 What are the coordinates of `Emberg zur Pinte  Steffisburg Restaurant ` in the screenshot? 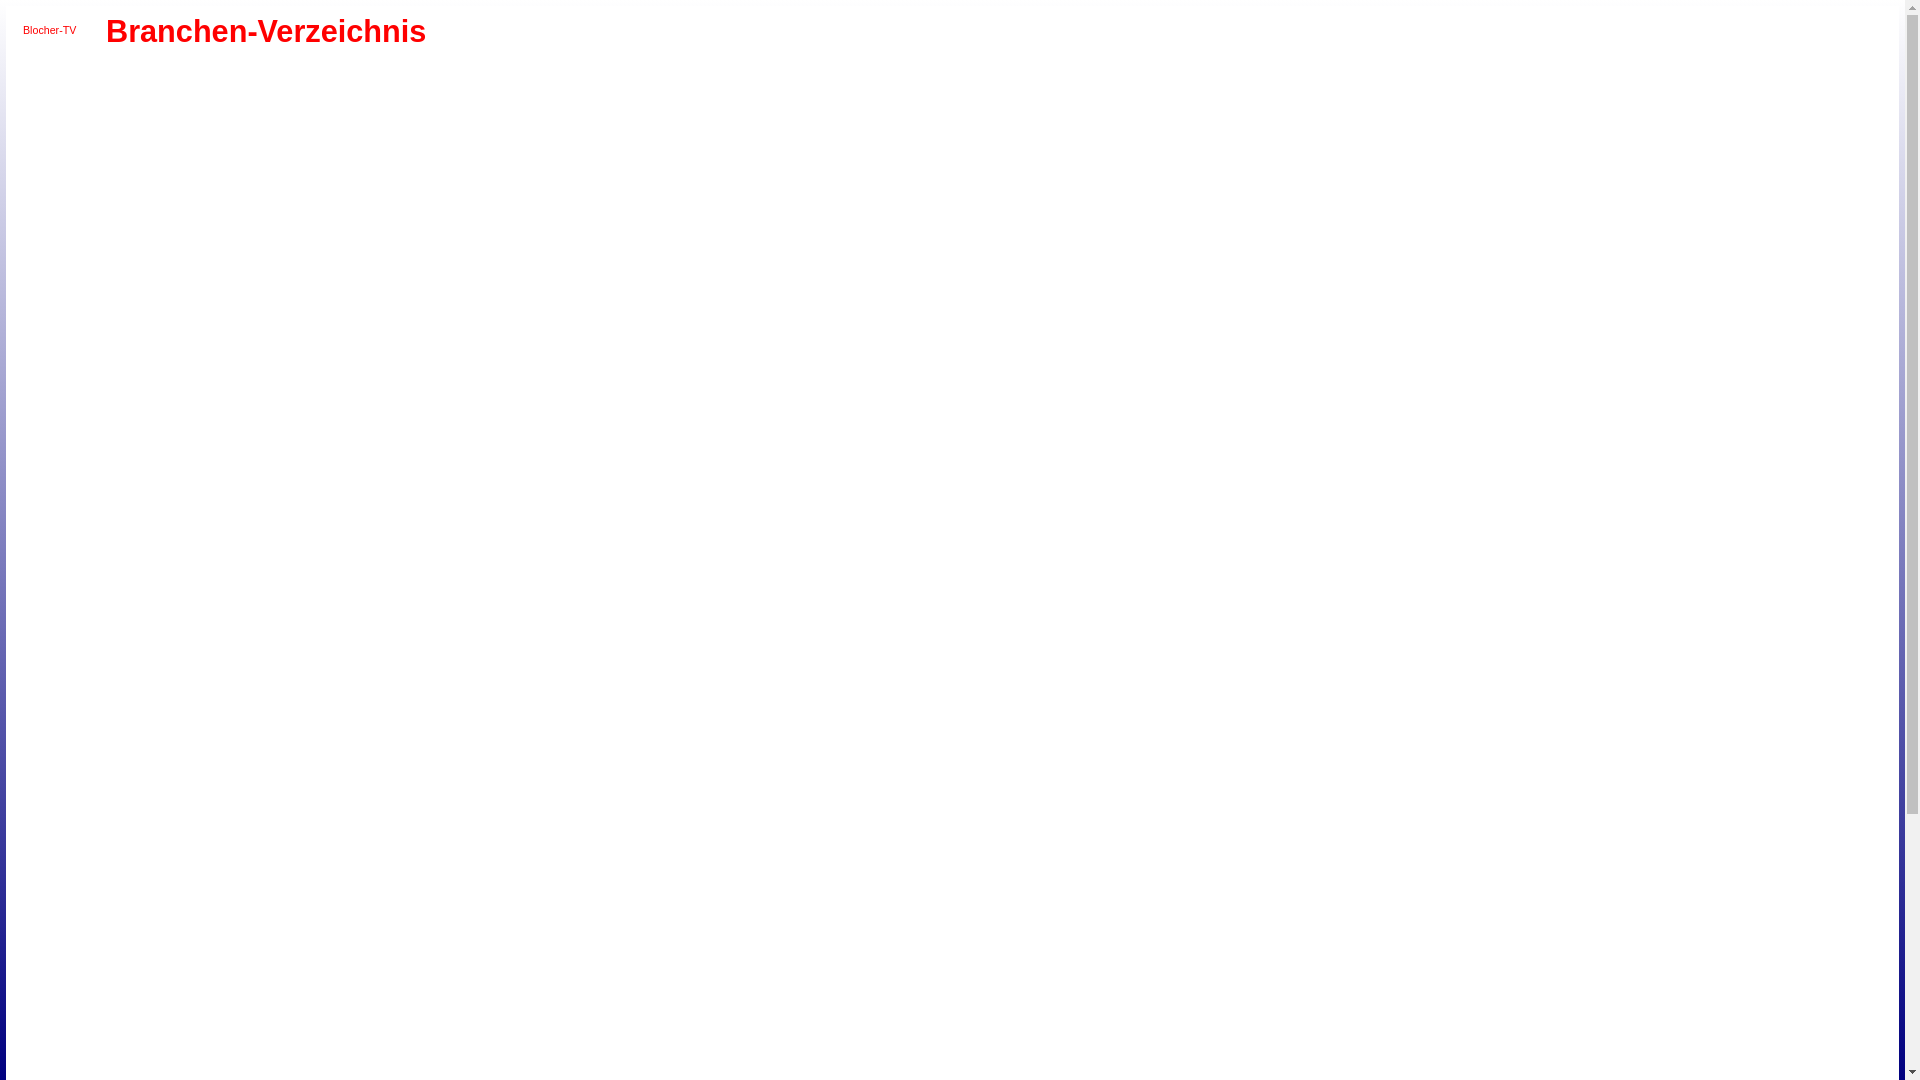 It's located at (653, 1069).